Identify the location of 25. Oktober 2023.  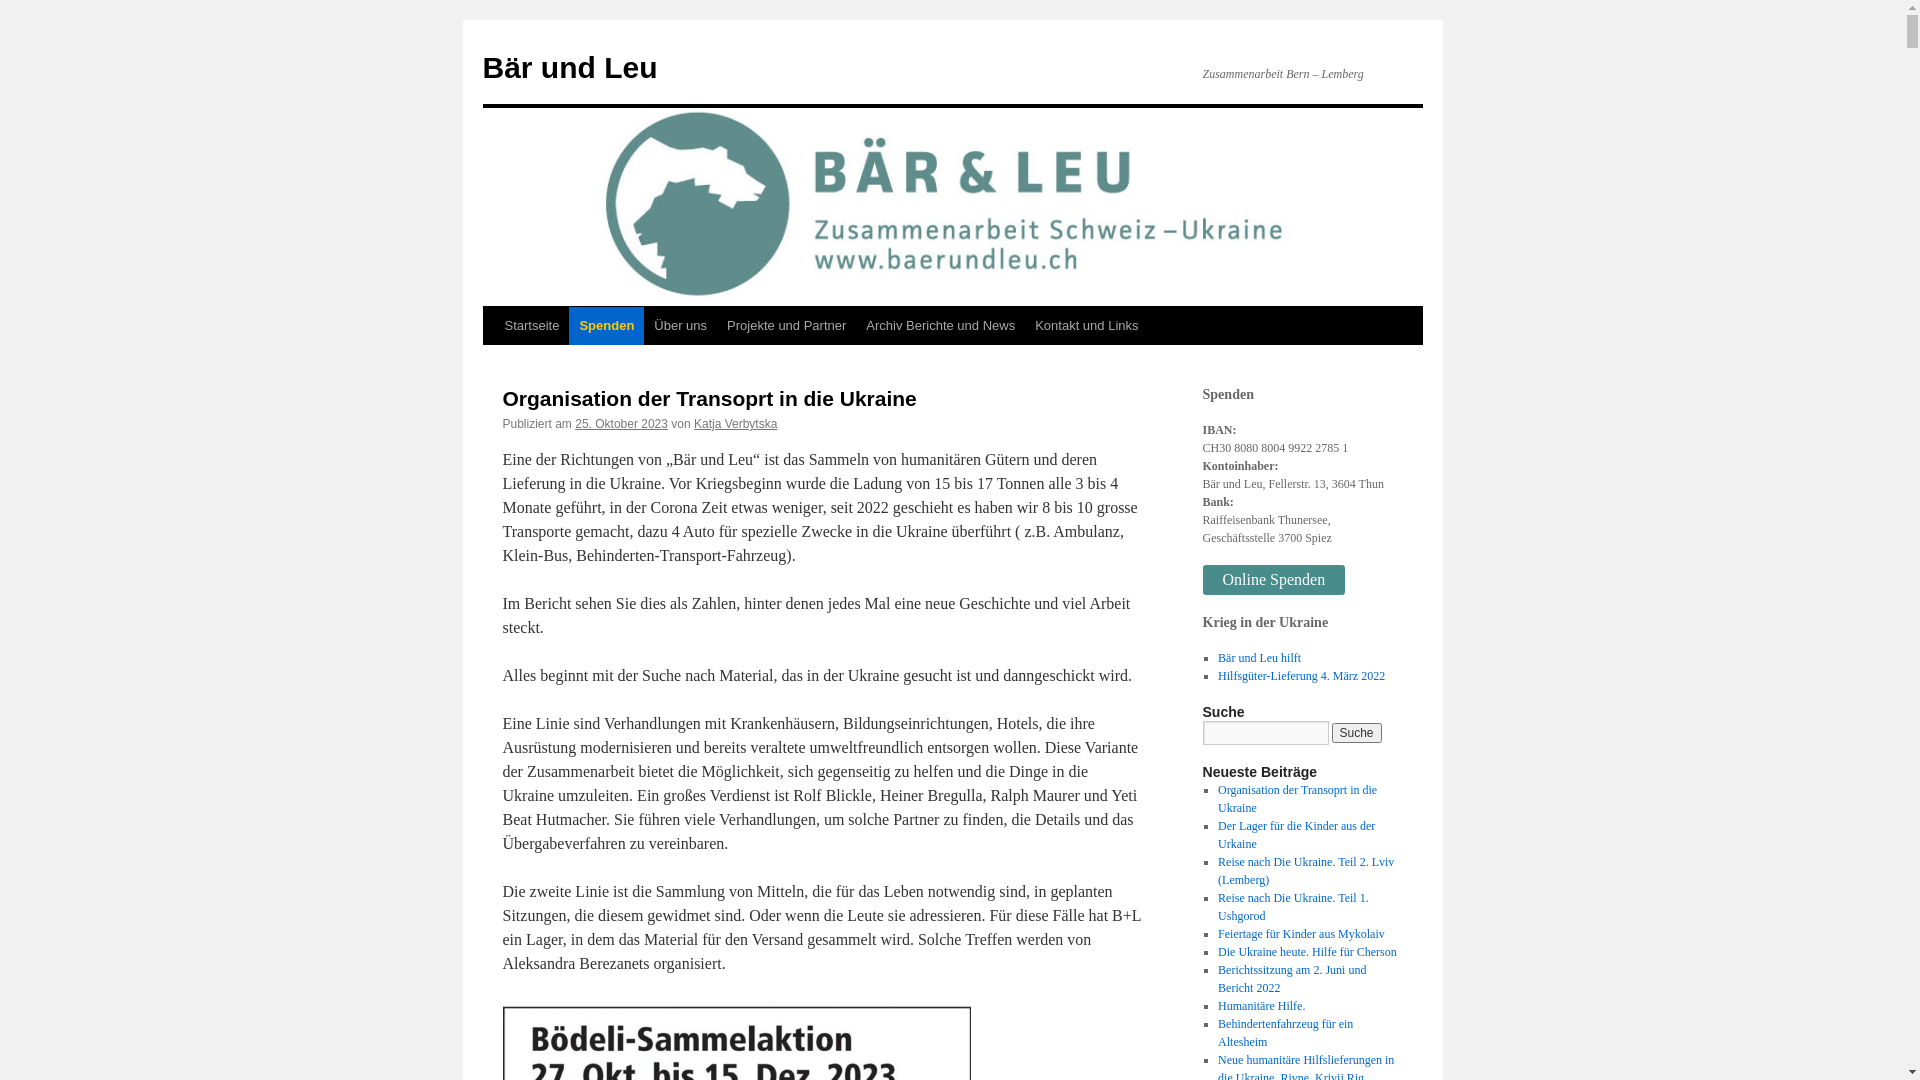
(622, 424).